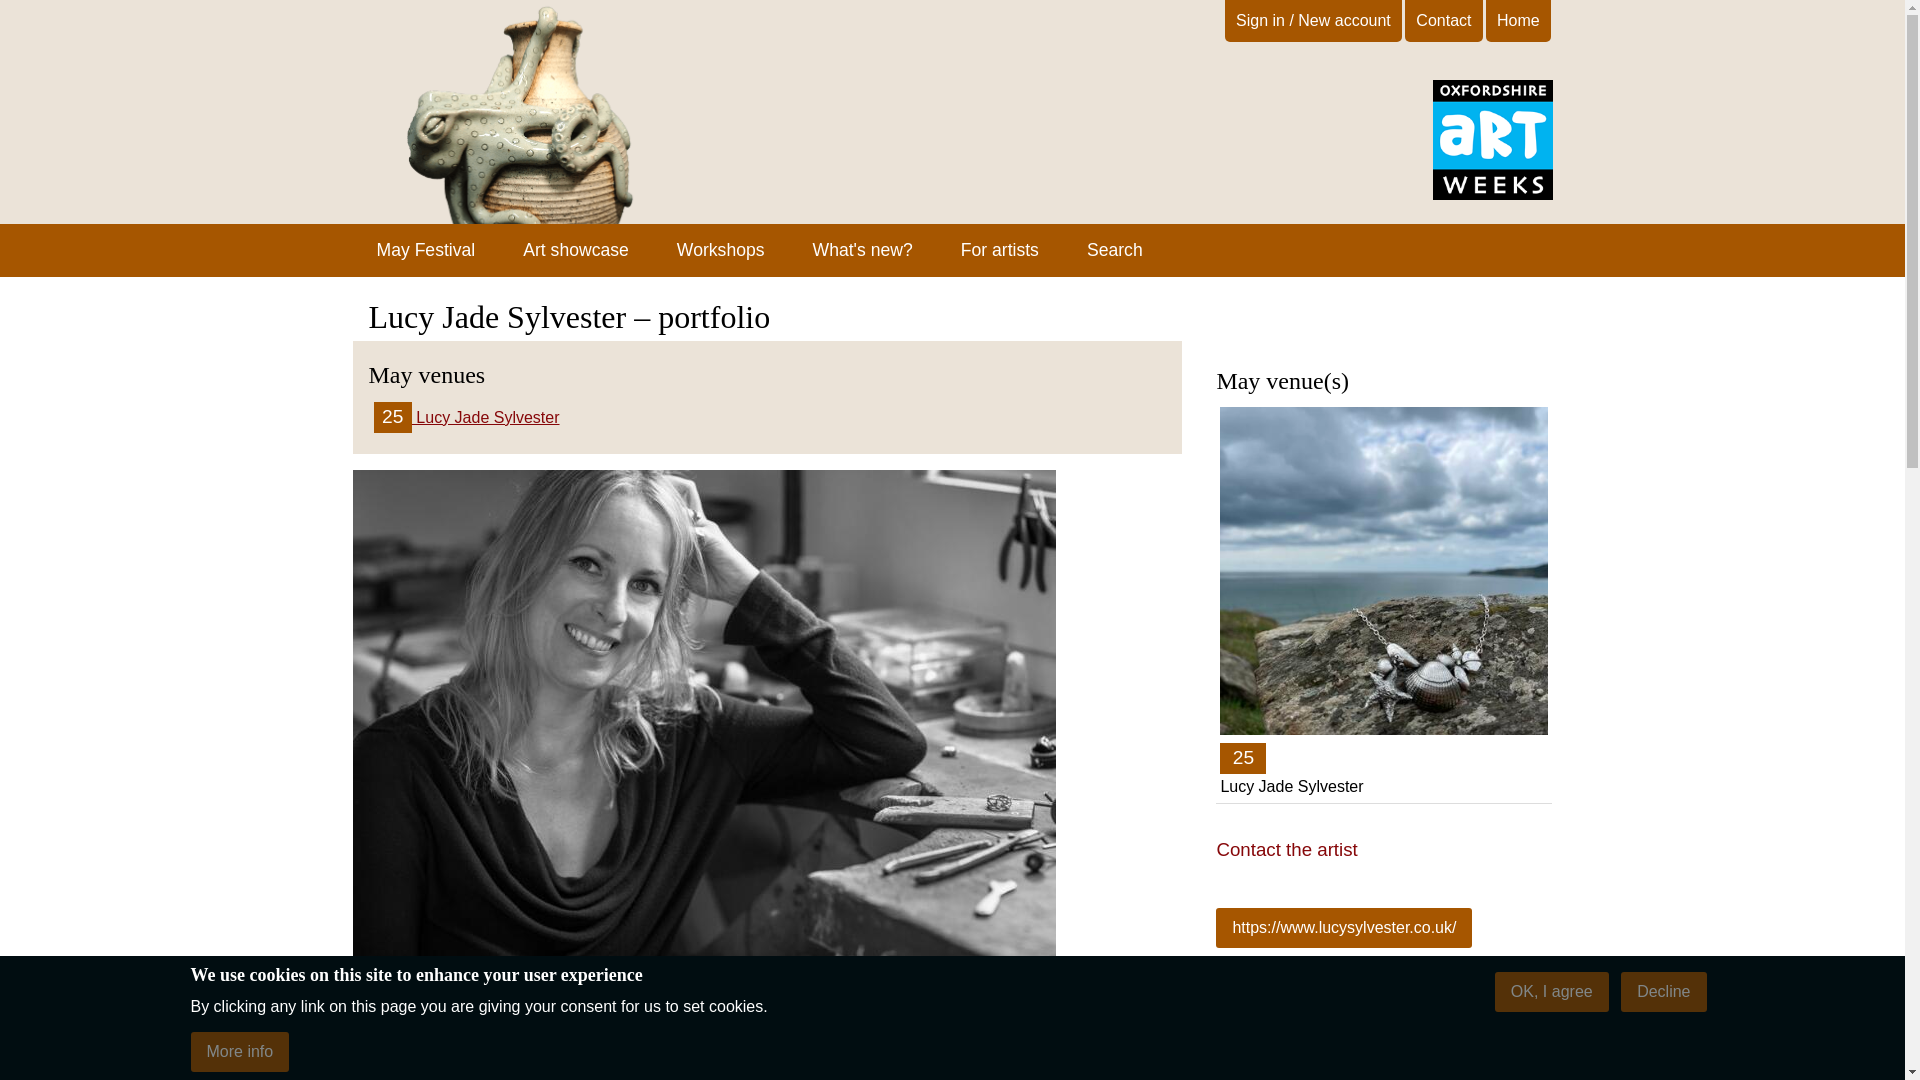 Image resolution: width=1920 pixels, height=1080 pixels. What do you see at coordinates (576, 250) in the screenshot?
I see `Art showcase` at bounding box center [576, 250].